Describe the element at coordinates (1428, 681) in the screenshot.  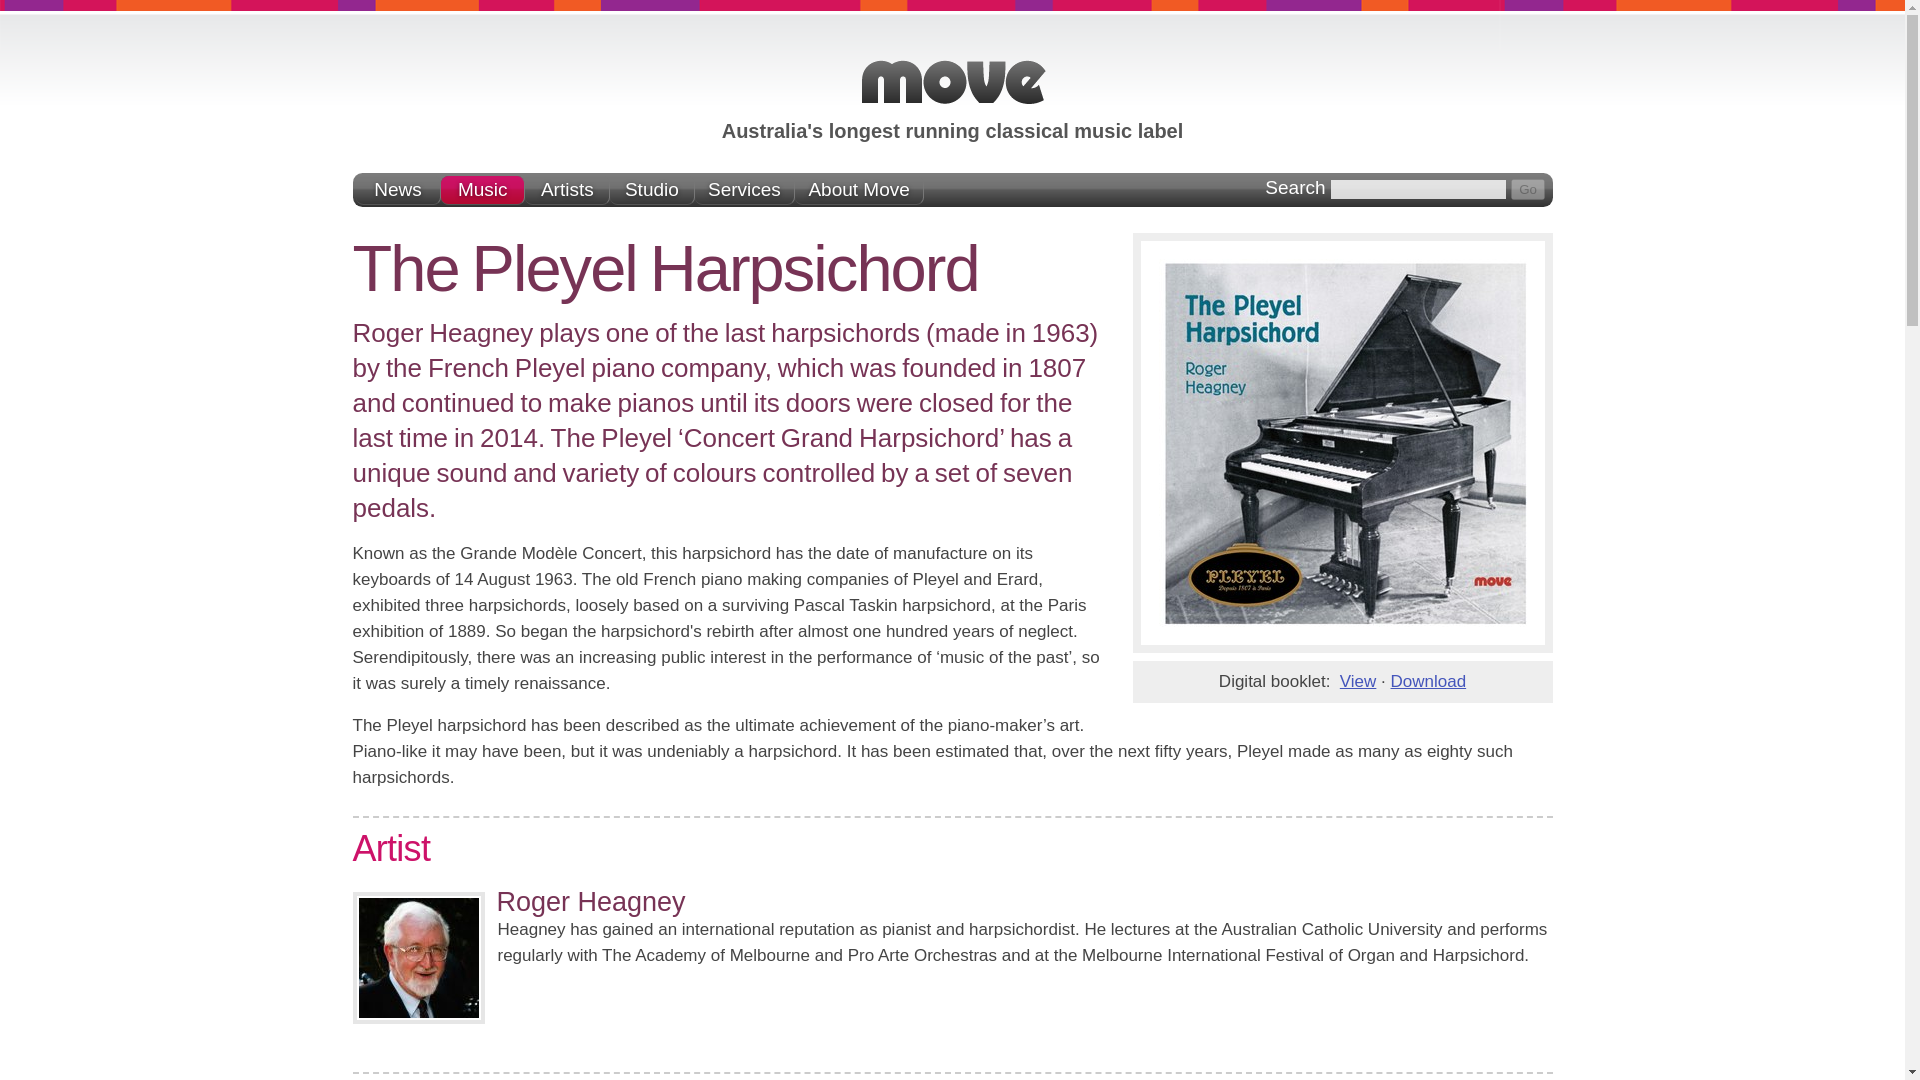
I see `Download` at that location.